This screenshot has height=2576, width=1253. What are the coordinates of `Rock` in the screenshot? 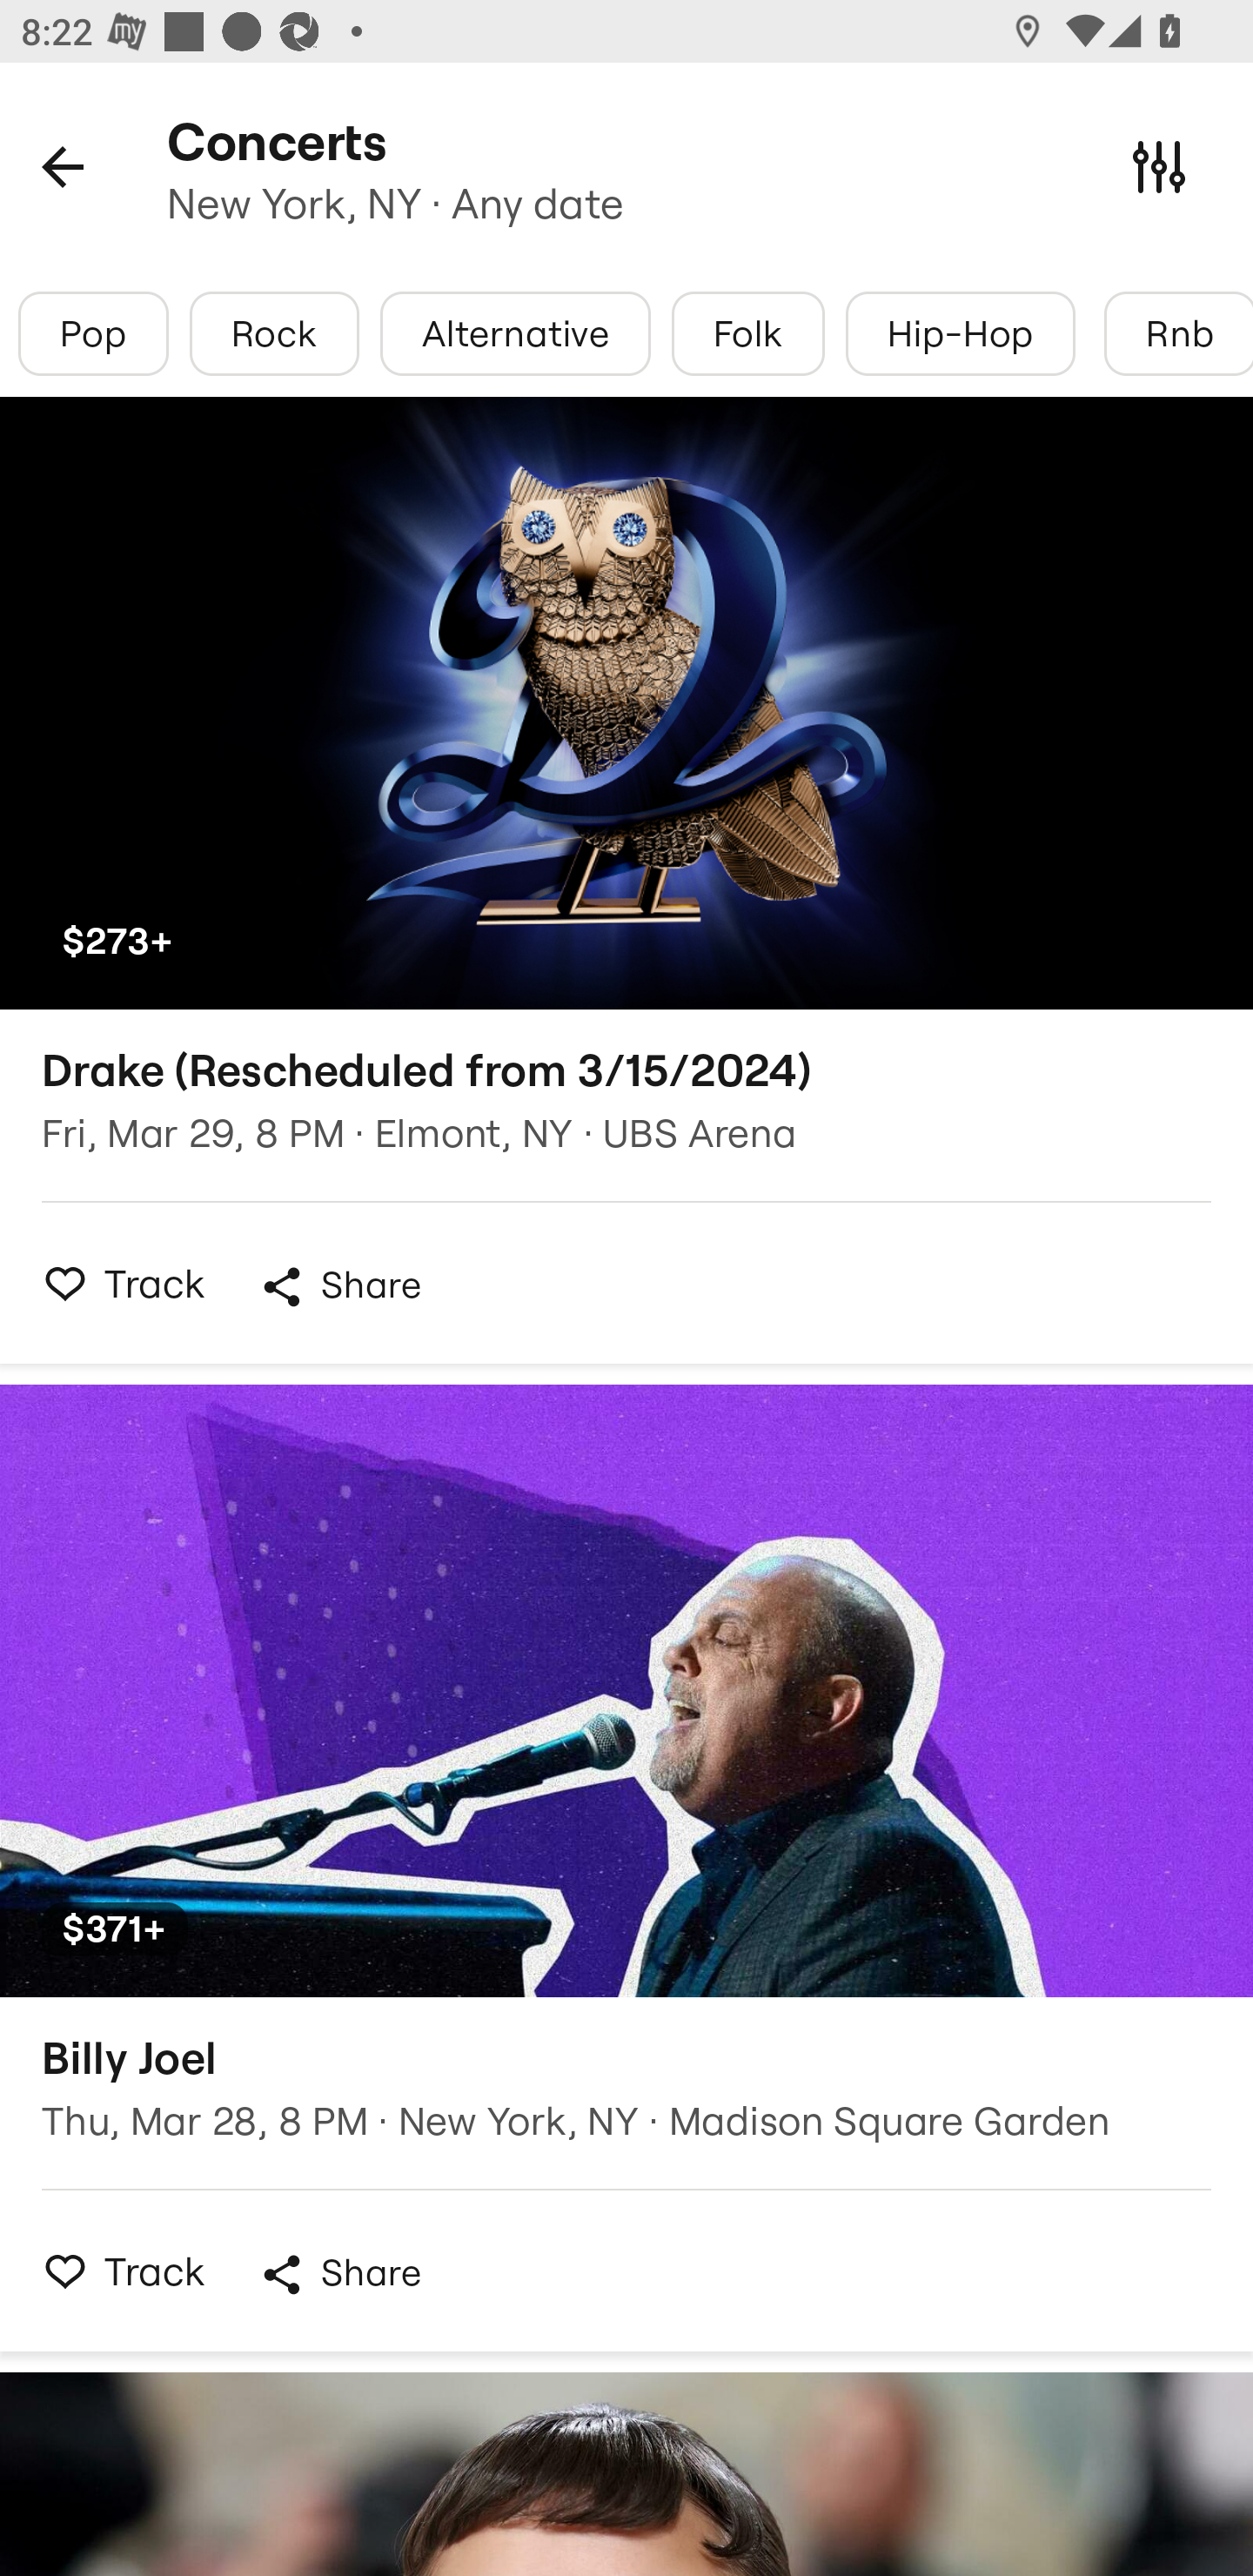 It's located at (274, 333).